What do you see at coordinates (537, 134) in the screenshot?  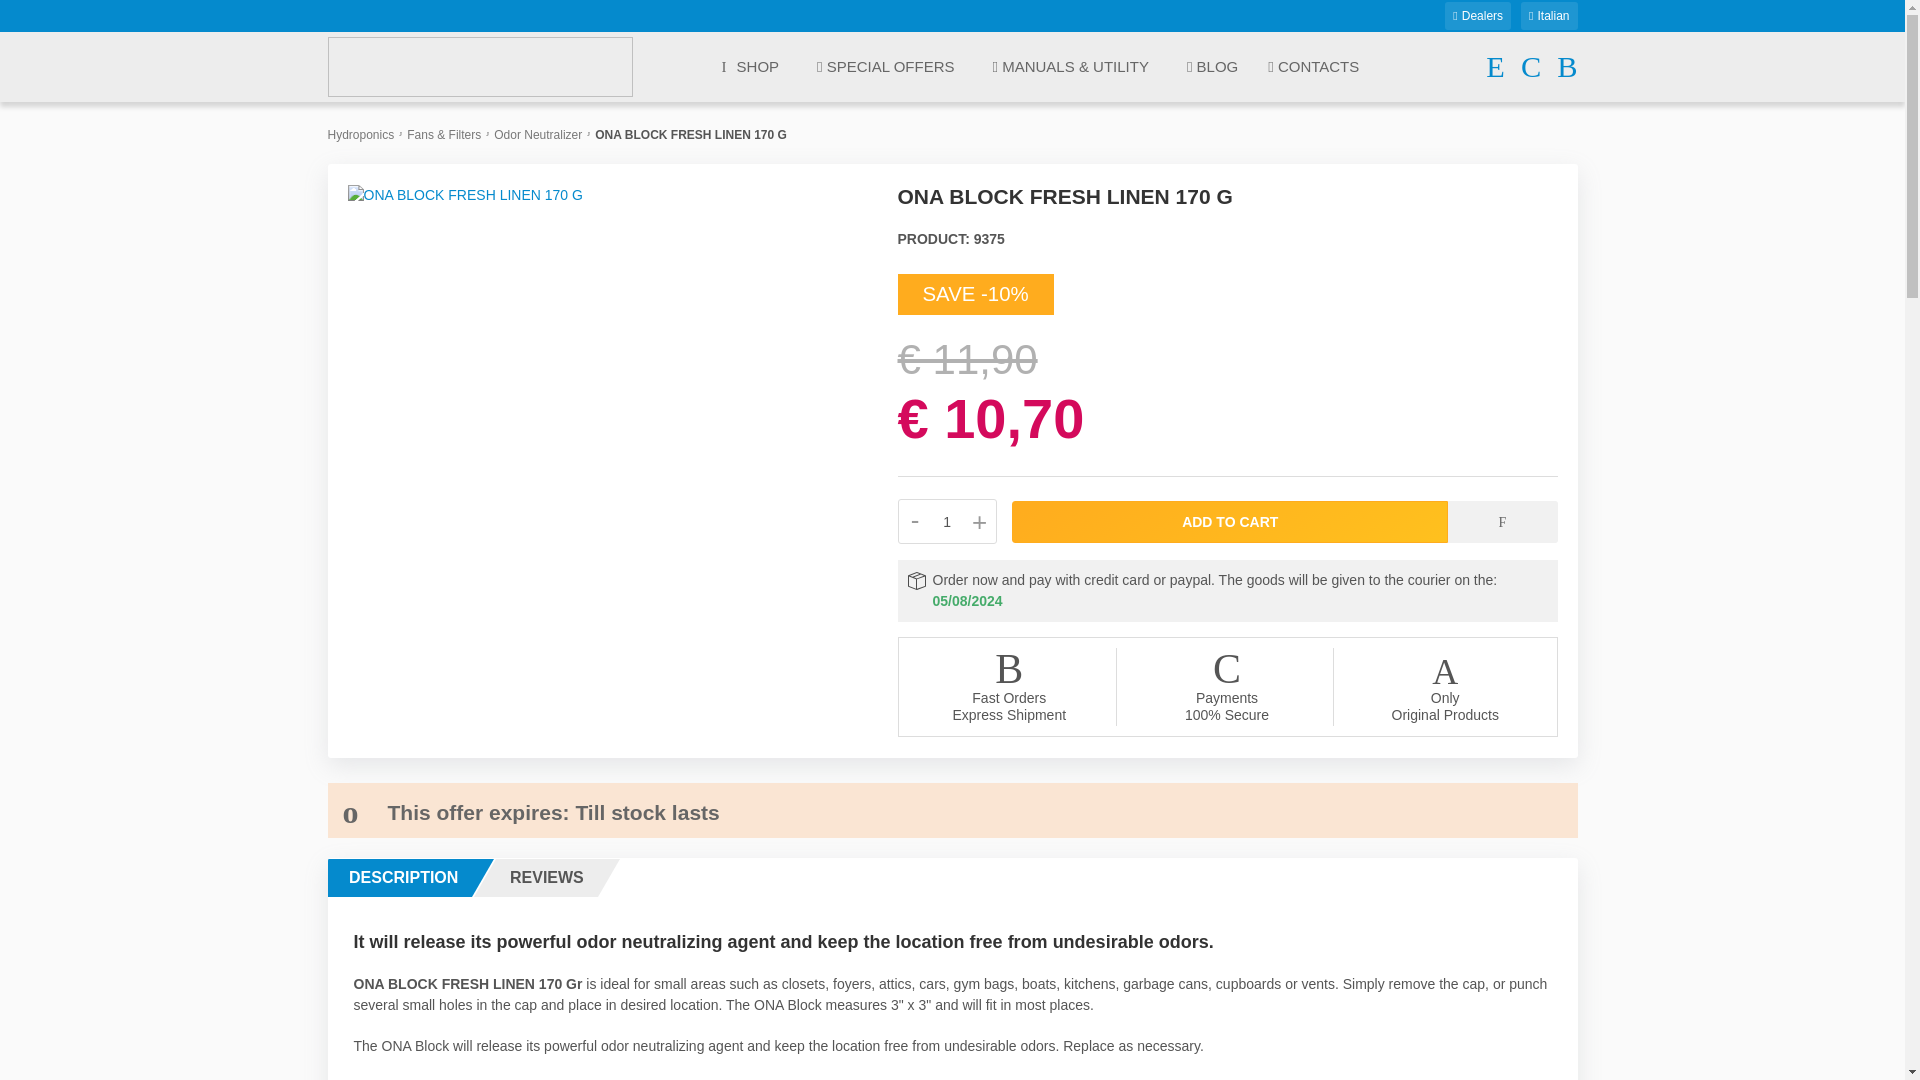 I see `Odor Neutralizer` at bounding box center [537, 134].